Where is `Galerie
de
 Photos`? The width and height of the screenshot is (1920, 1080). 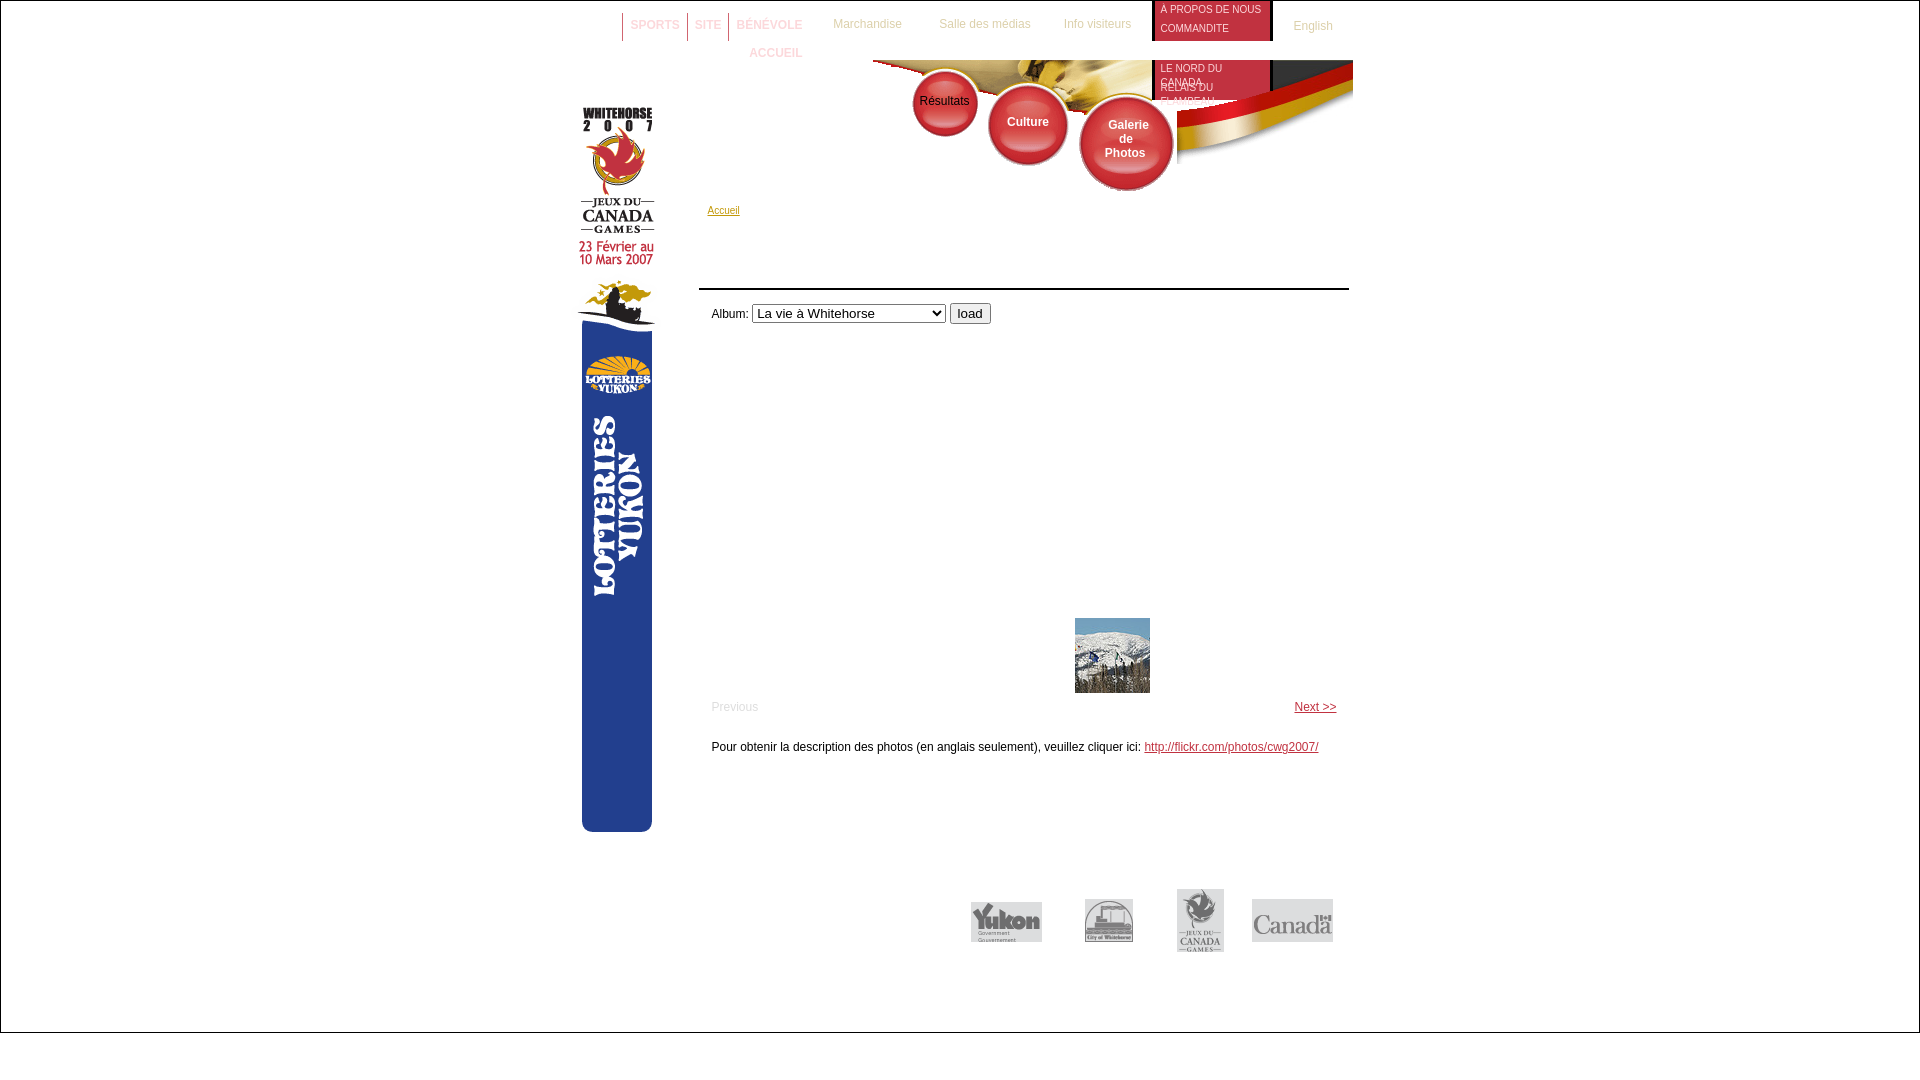
Galerie
de
 Photos is located at coordinates (1126, 139).